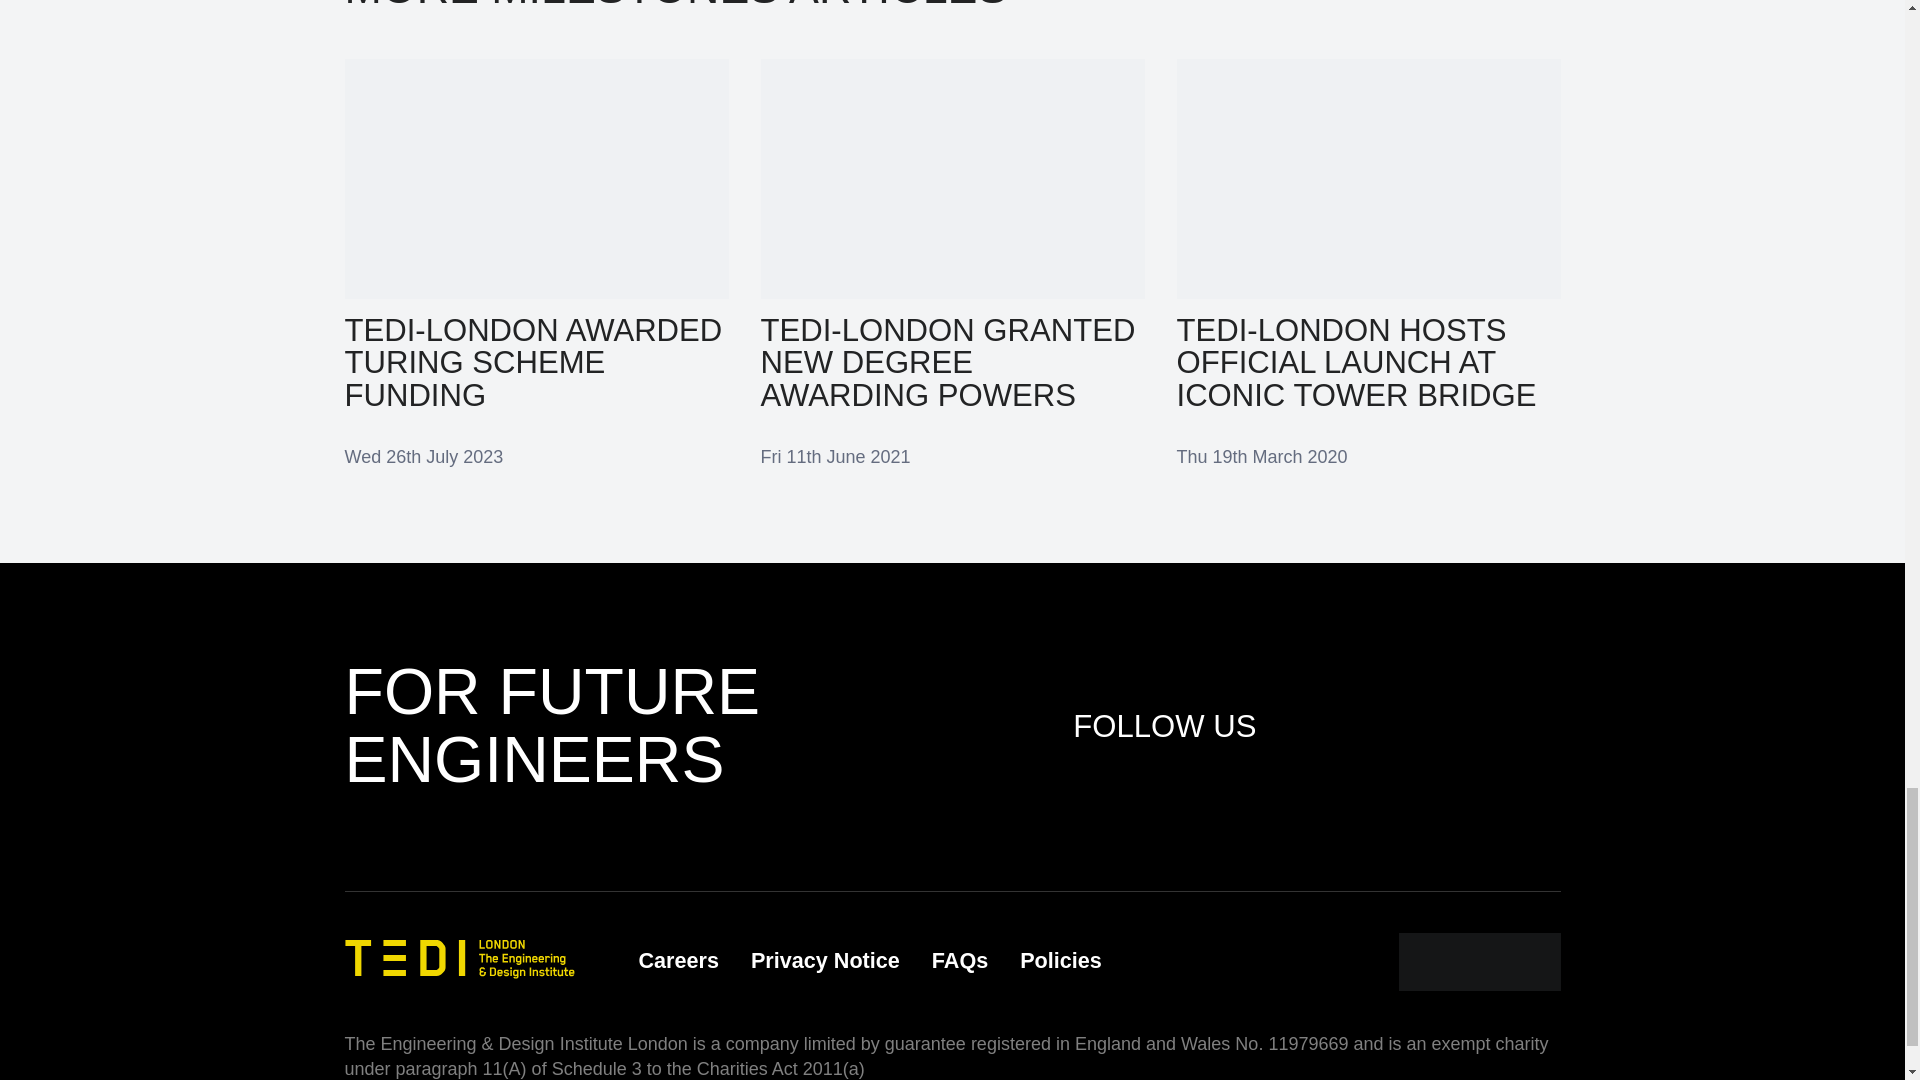 The width and height of the screenshot is (1920, 1080). What do you see at coordinates (952, 263) in the screenshot?
I see `TEDI-London granted new degree awarding powers` at bounding box center [952, 263].